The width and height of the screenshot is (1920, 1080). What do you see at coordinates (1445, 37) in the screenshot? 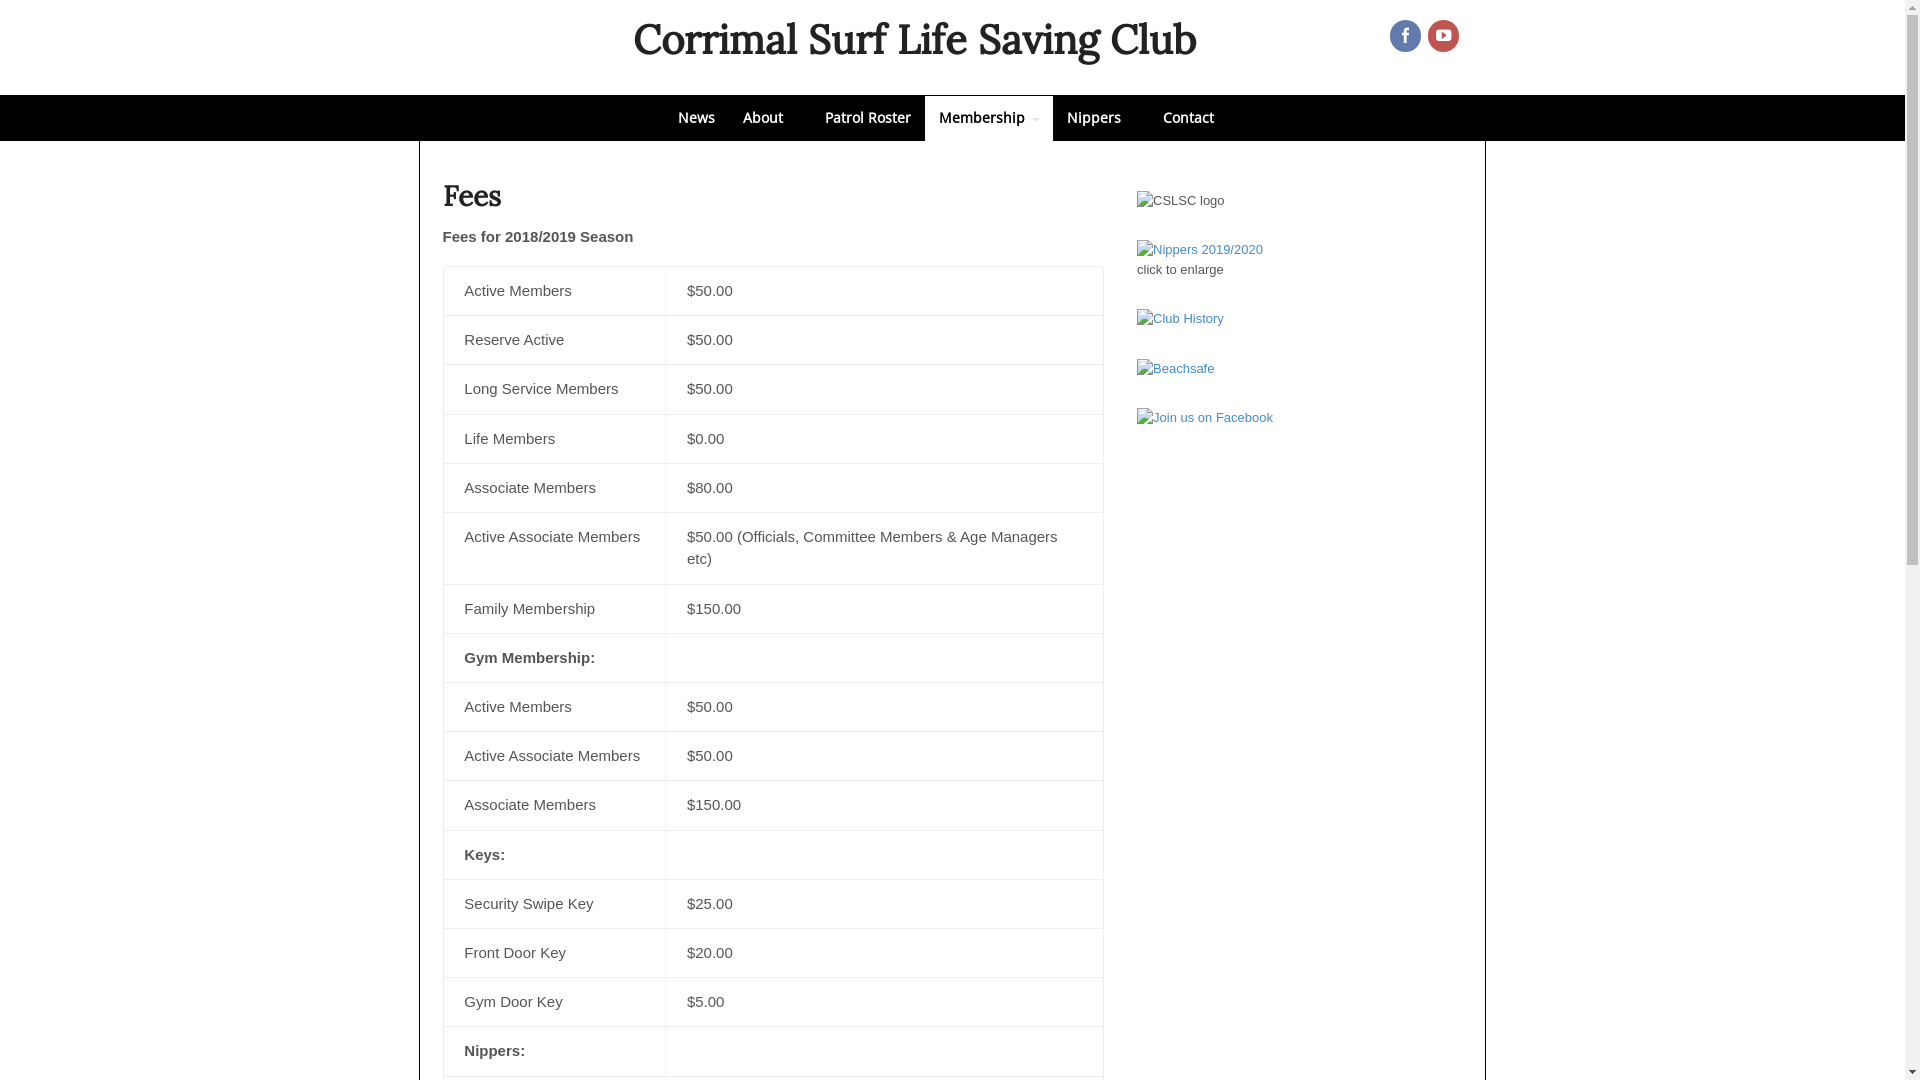
I see `YouTube` at bounding box center [1445, 37].